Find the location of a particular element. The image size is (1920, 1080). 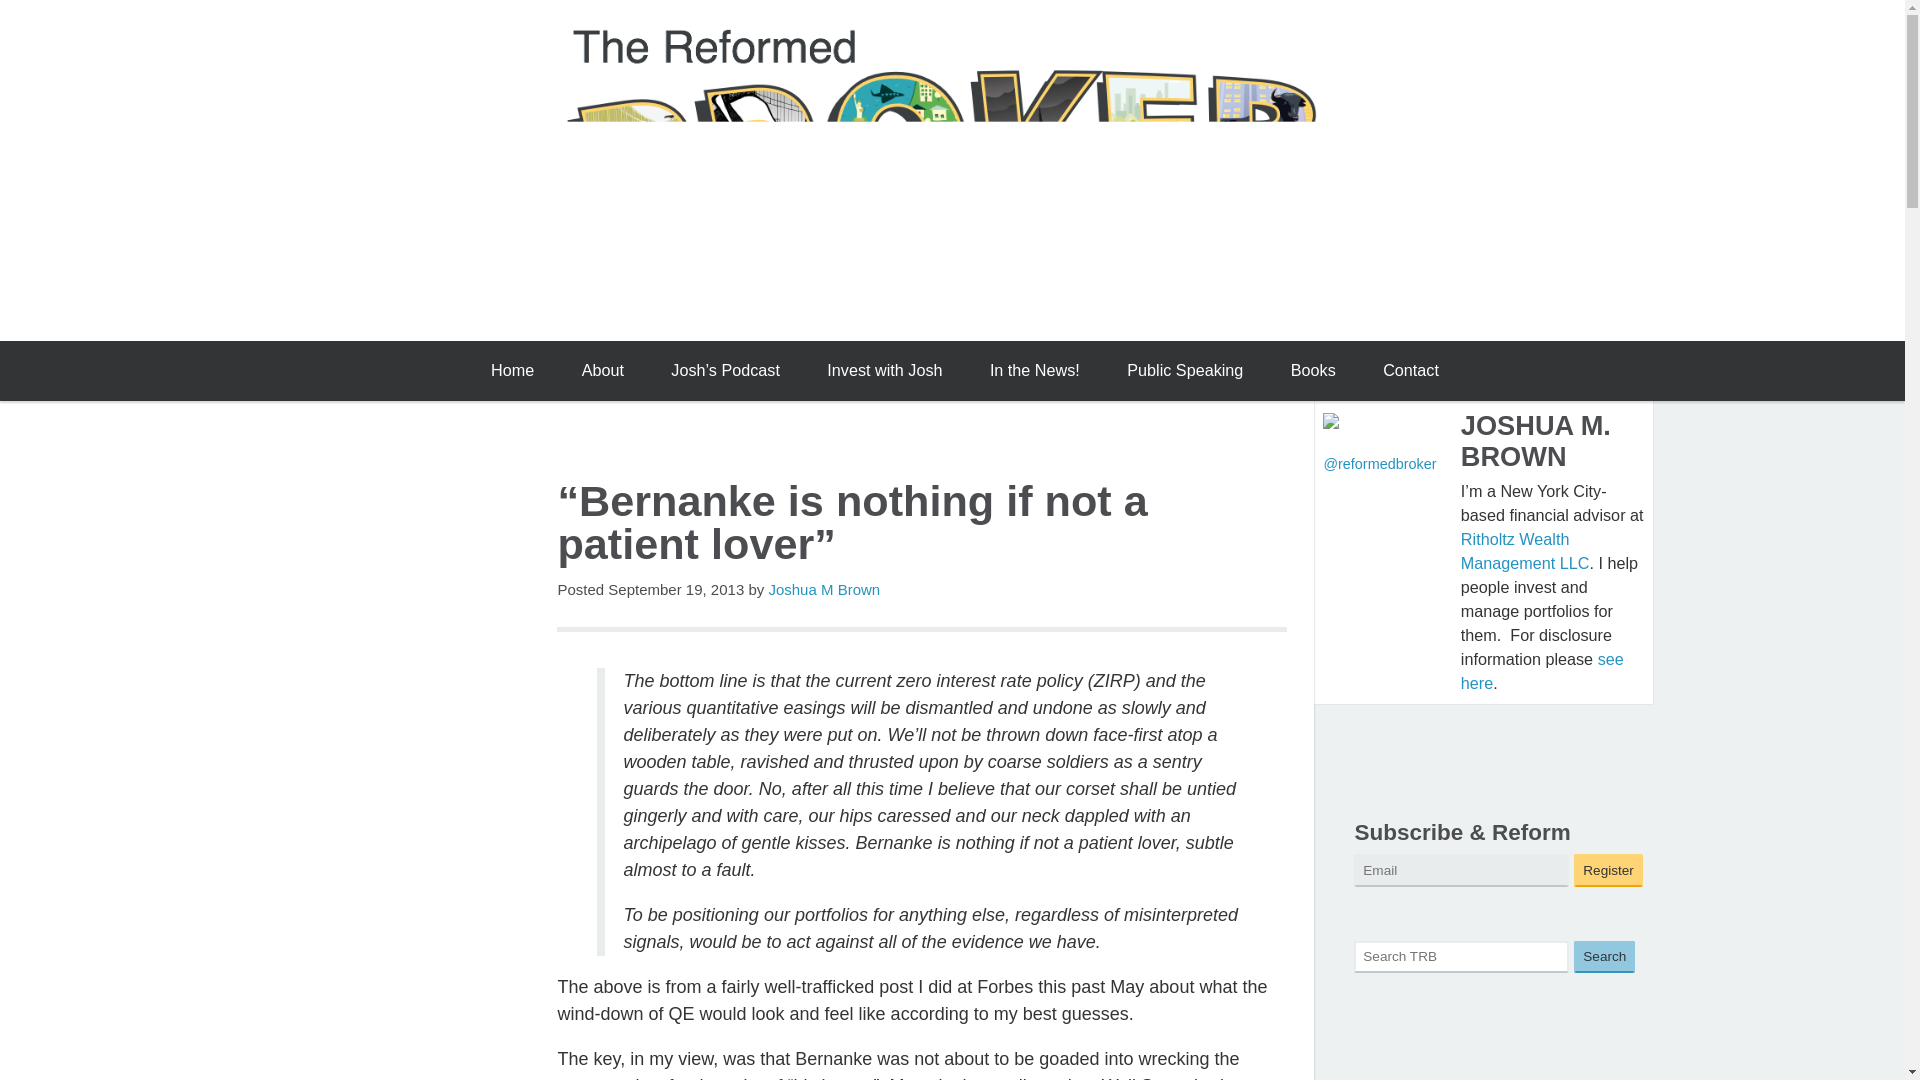

Search is located at coordinates (1604, 957).